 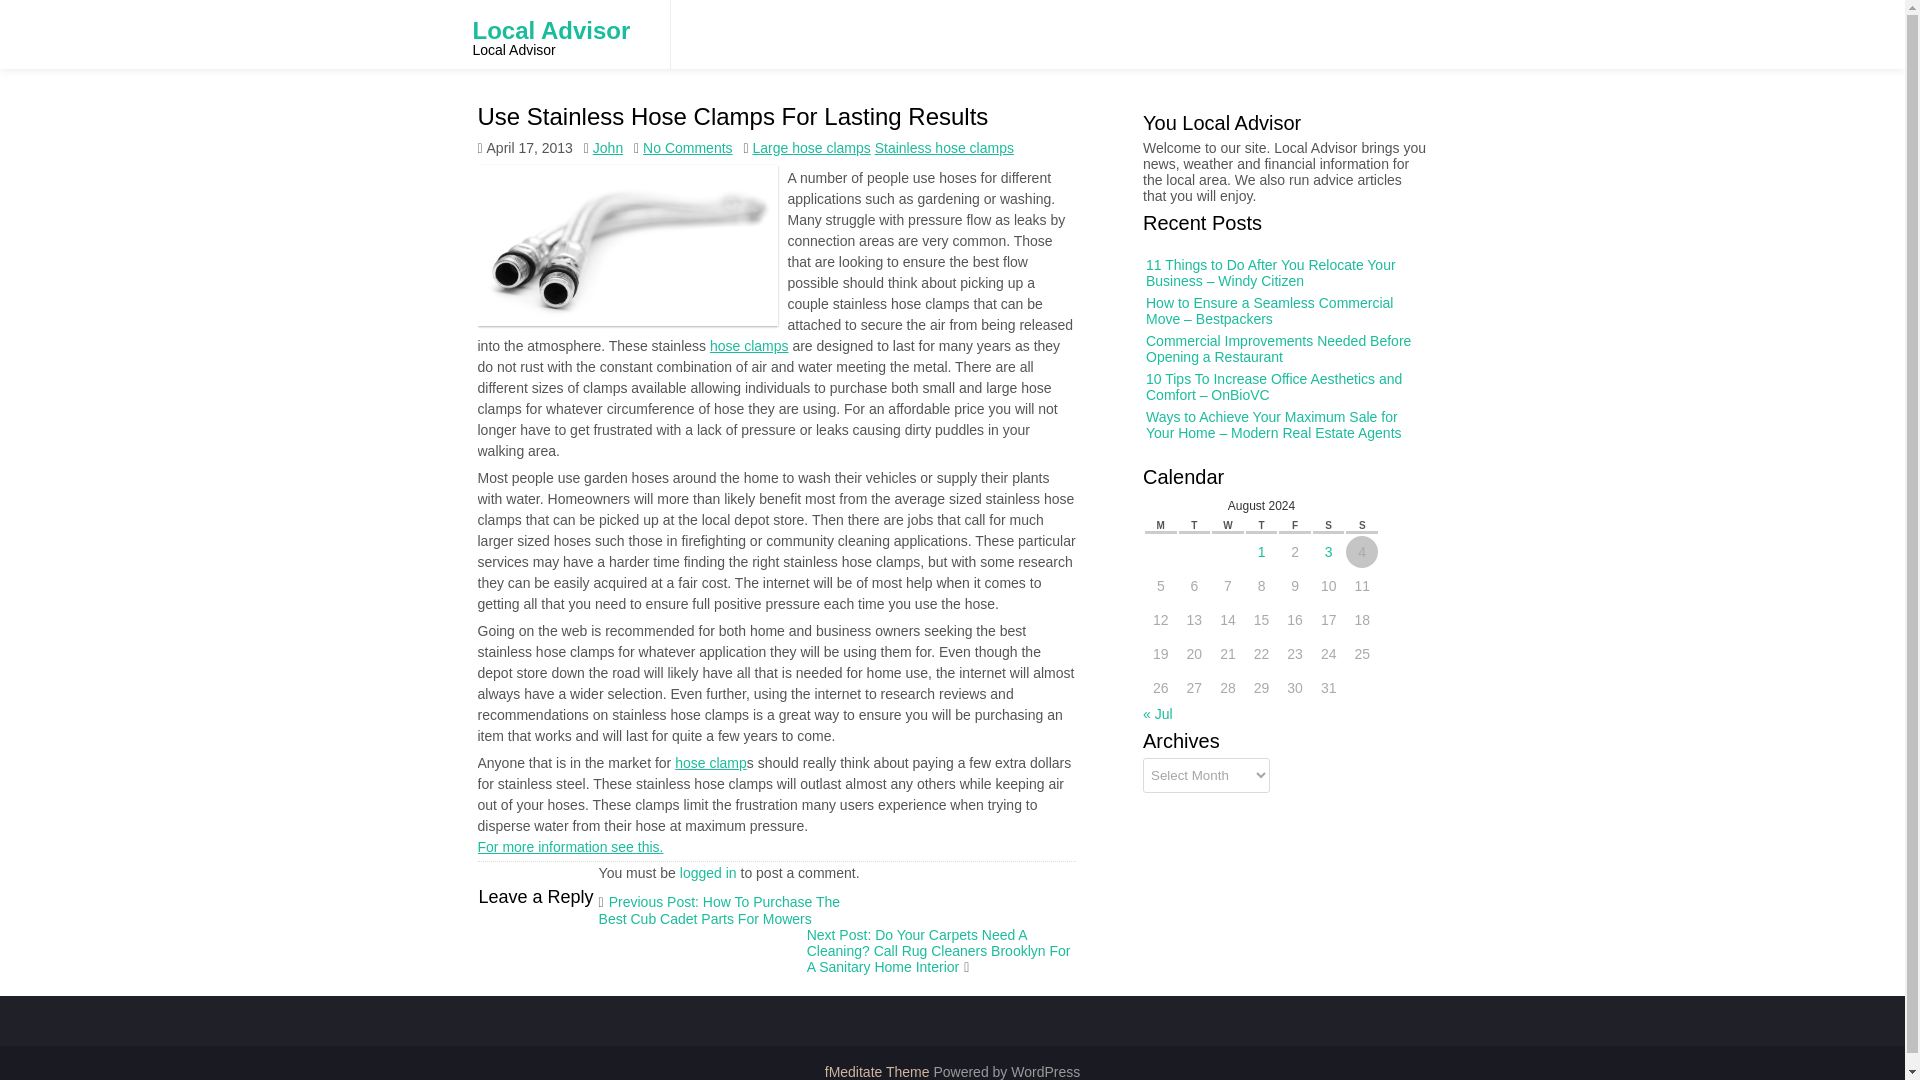 What do you see at coordinates (1204, 520) in the screenshot?
I see `Tuesday` at bounding box center [1204, 520].